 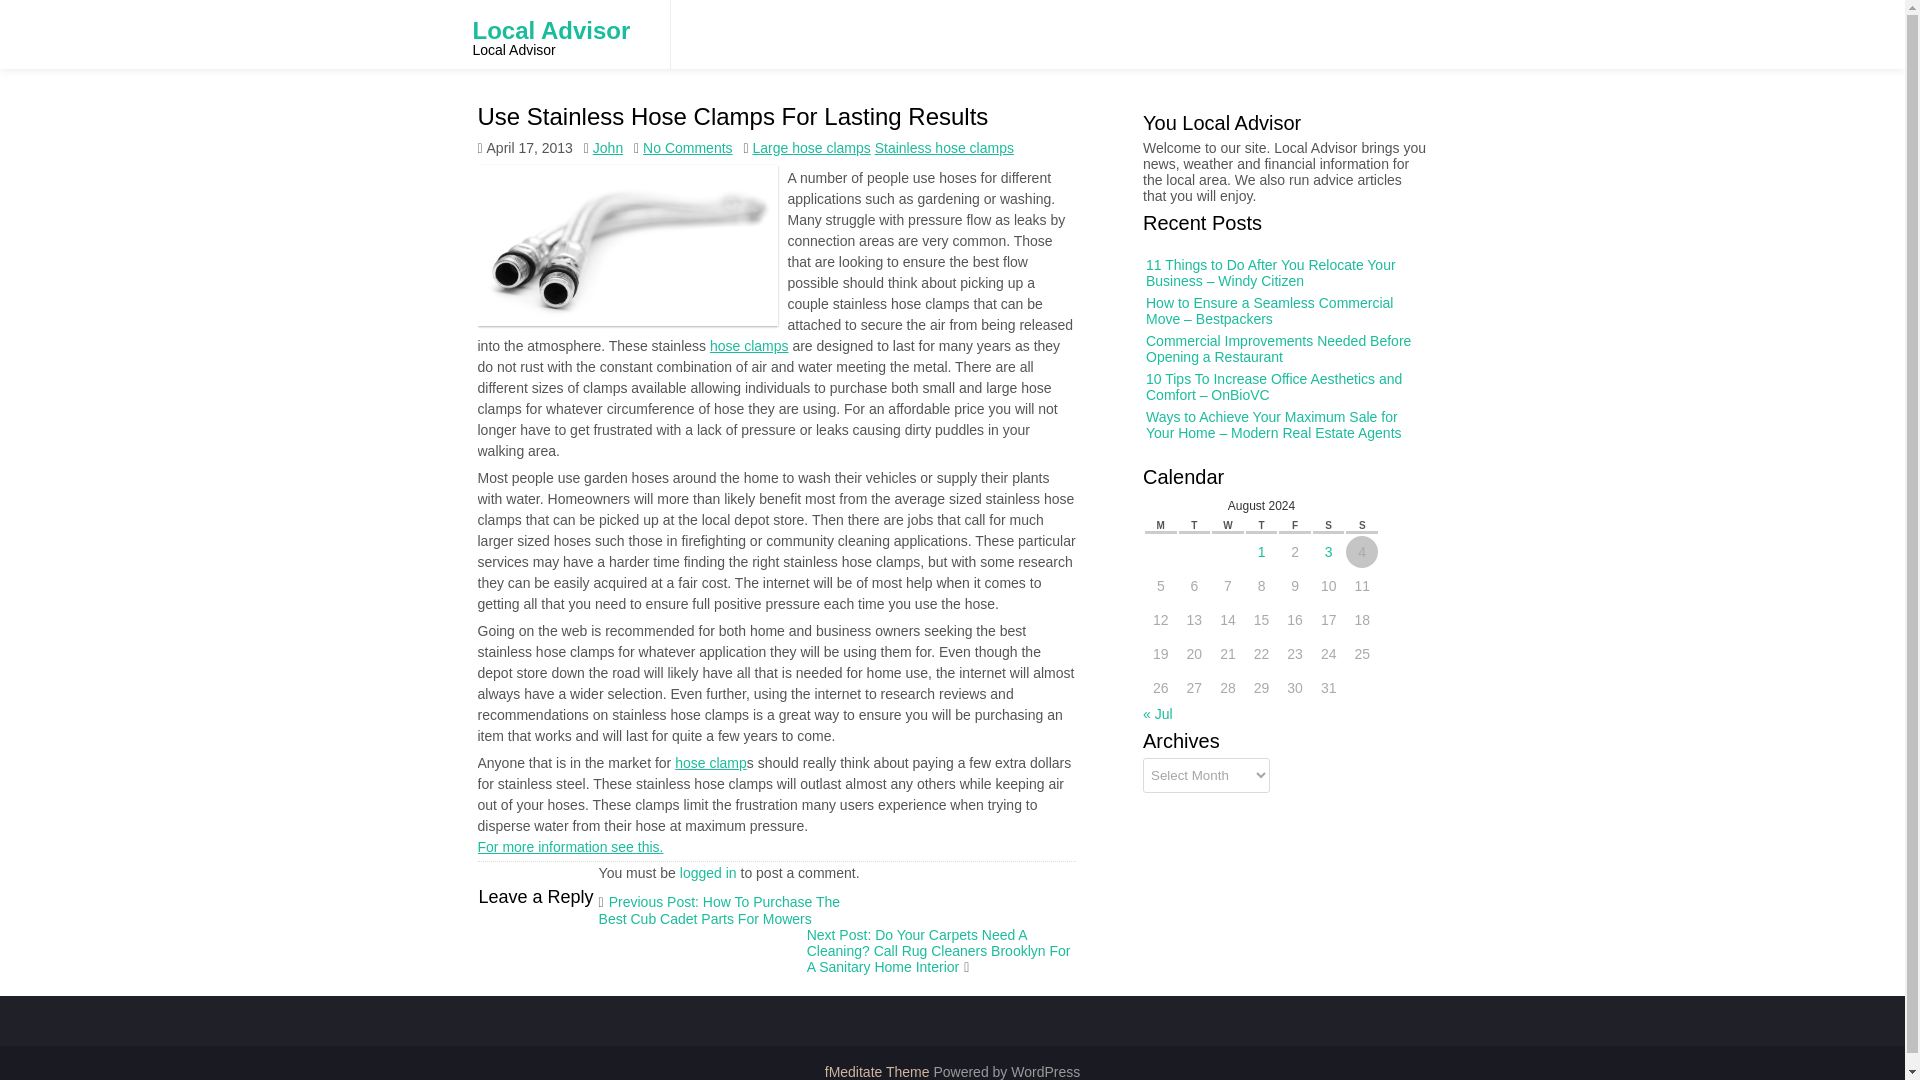 What do you see at coordinates (1204, 520) in the screenshot?
I see `Tuesday` at bounding box center [1204, 520].